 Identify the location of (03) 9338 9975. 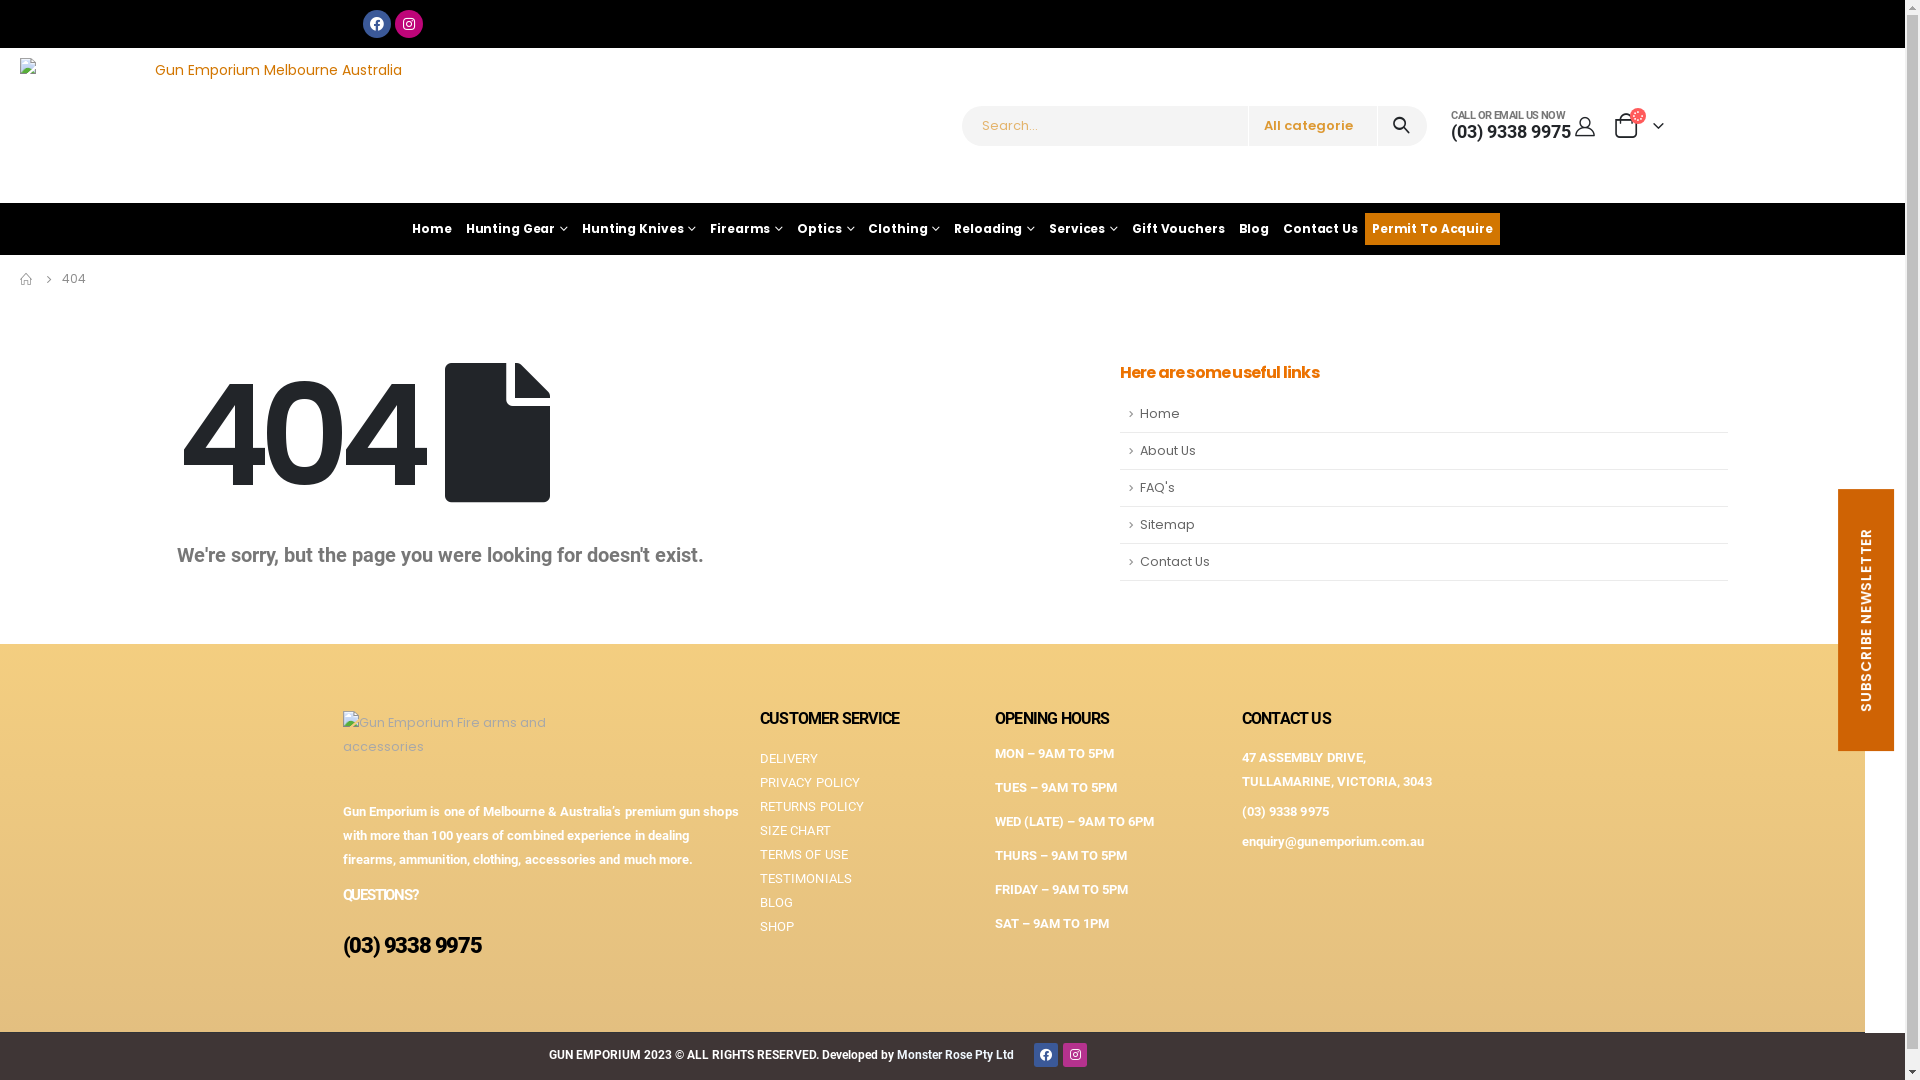
(412, 946).